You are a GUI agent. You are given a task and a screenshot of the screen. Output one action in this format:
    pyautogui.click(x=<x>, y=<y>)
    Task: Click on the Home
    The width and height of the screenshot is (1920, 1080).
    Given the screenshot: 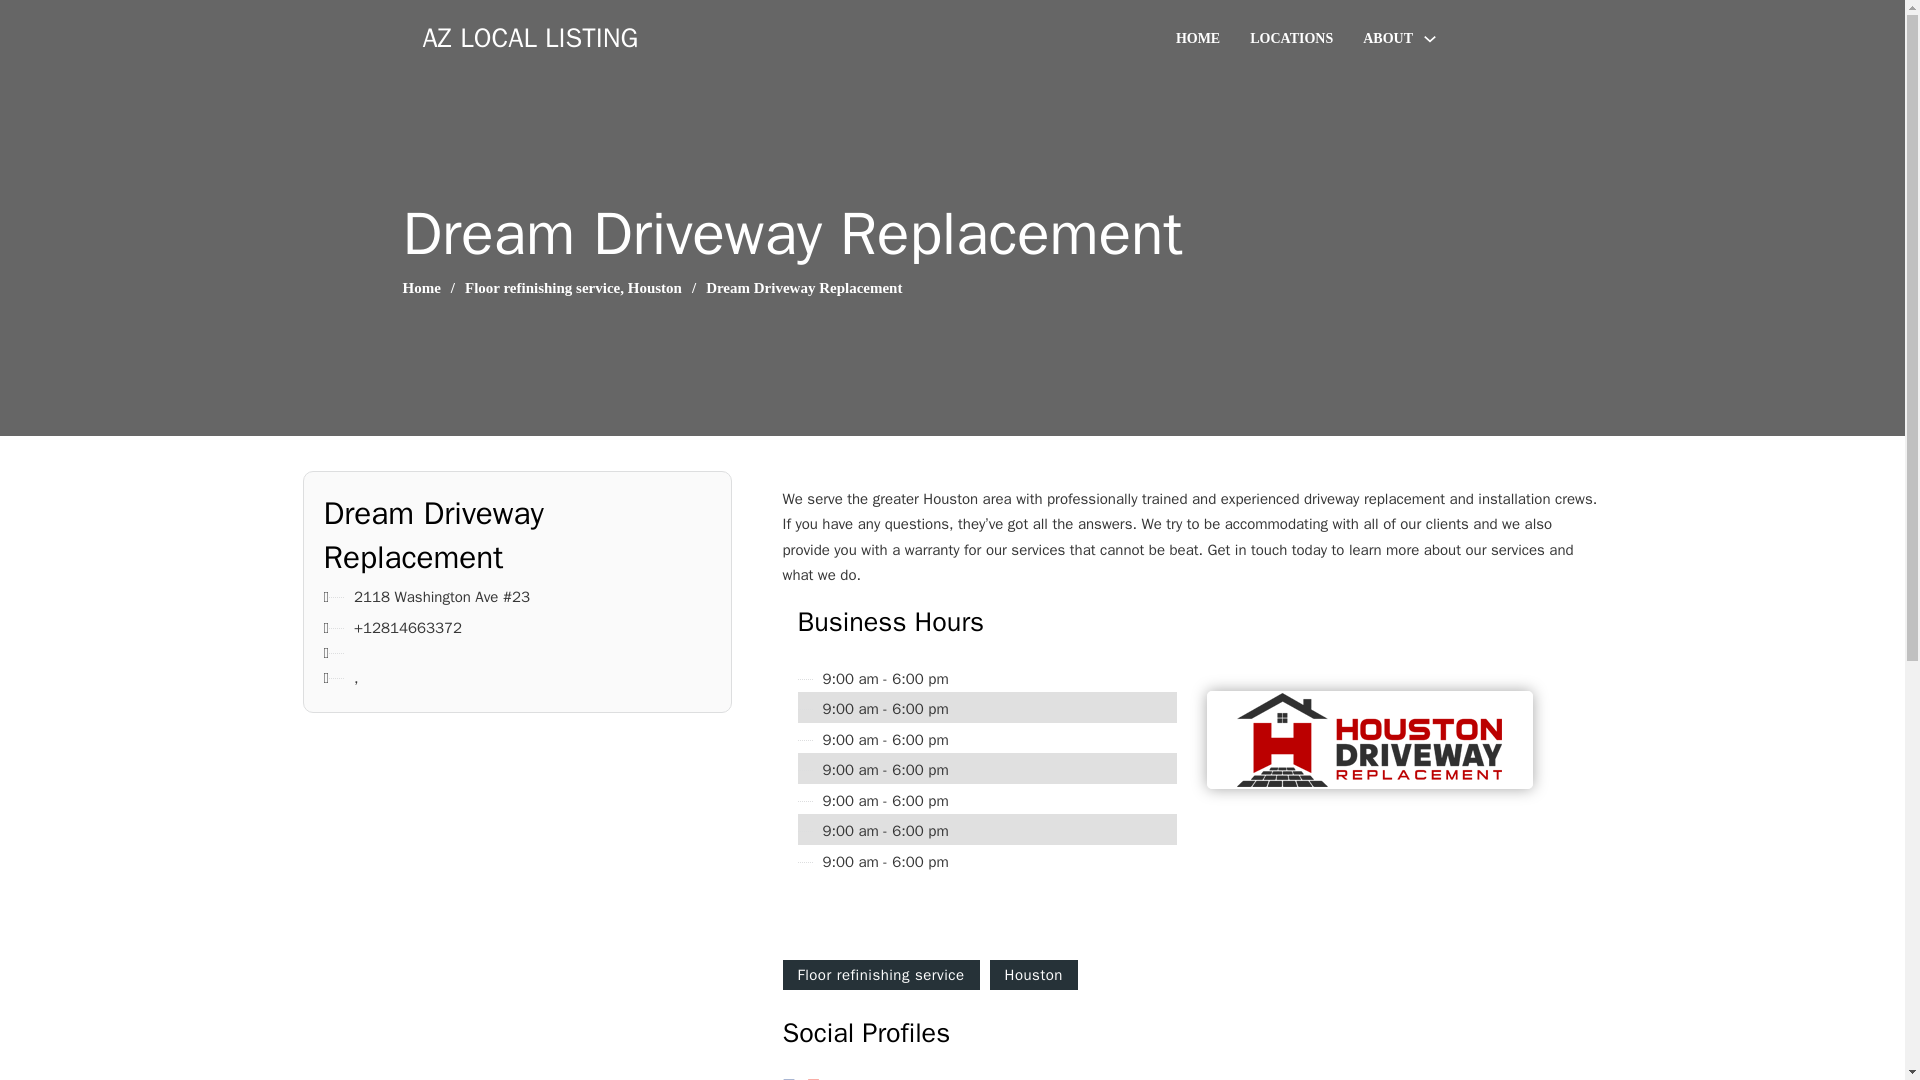 What is the action you would take?
    pyautogui.click(x=420, y=287)
    